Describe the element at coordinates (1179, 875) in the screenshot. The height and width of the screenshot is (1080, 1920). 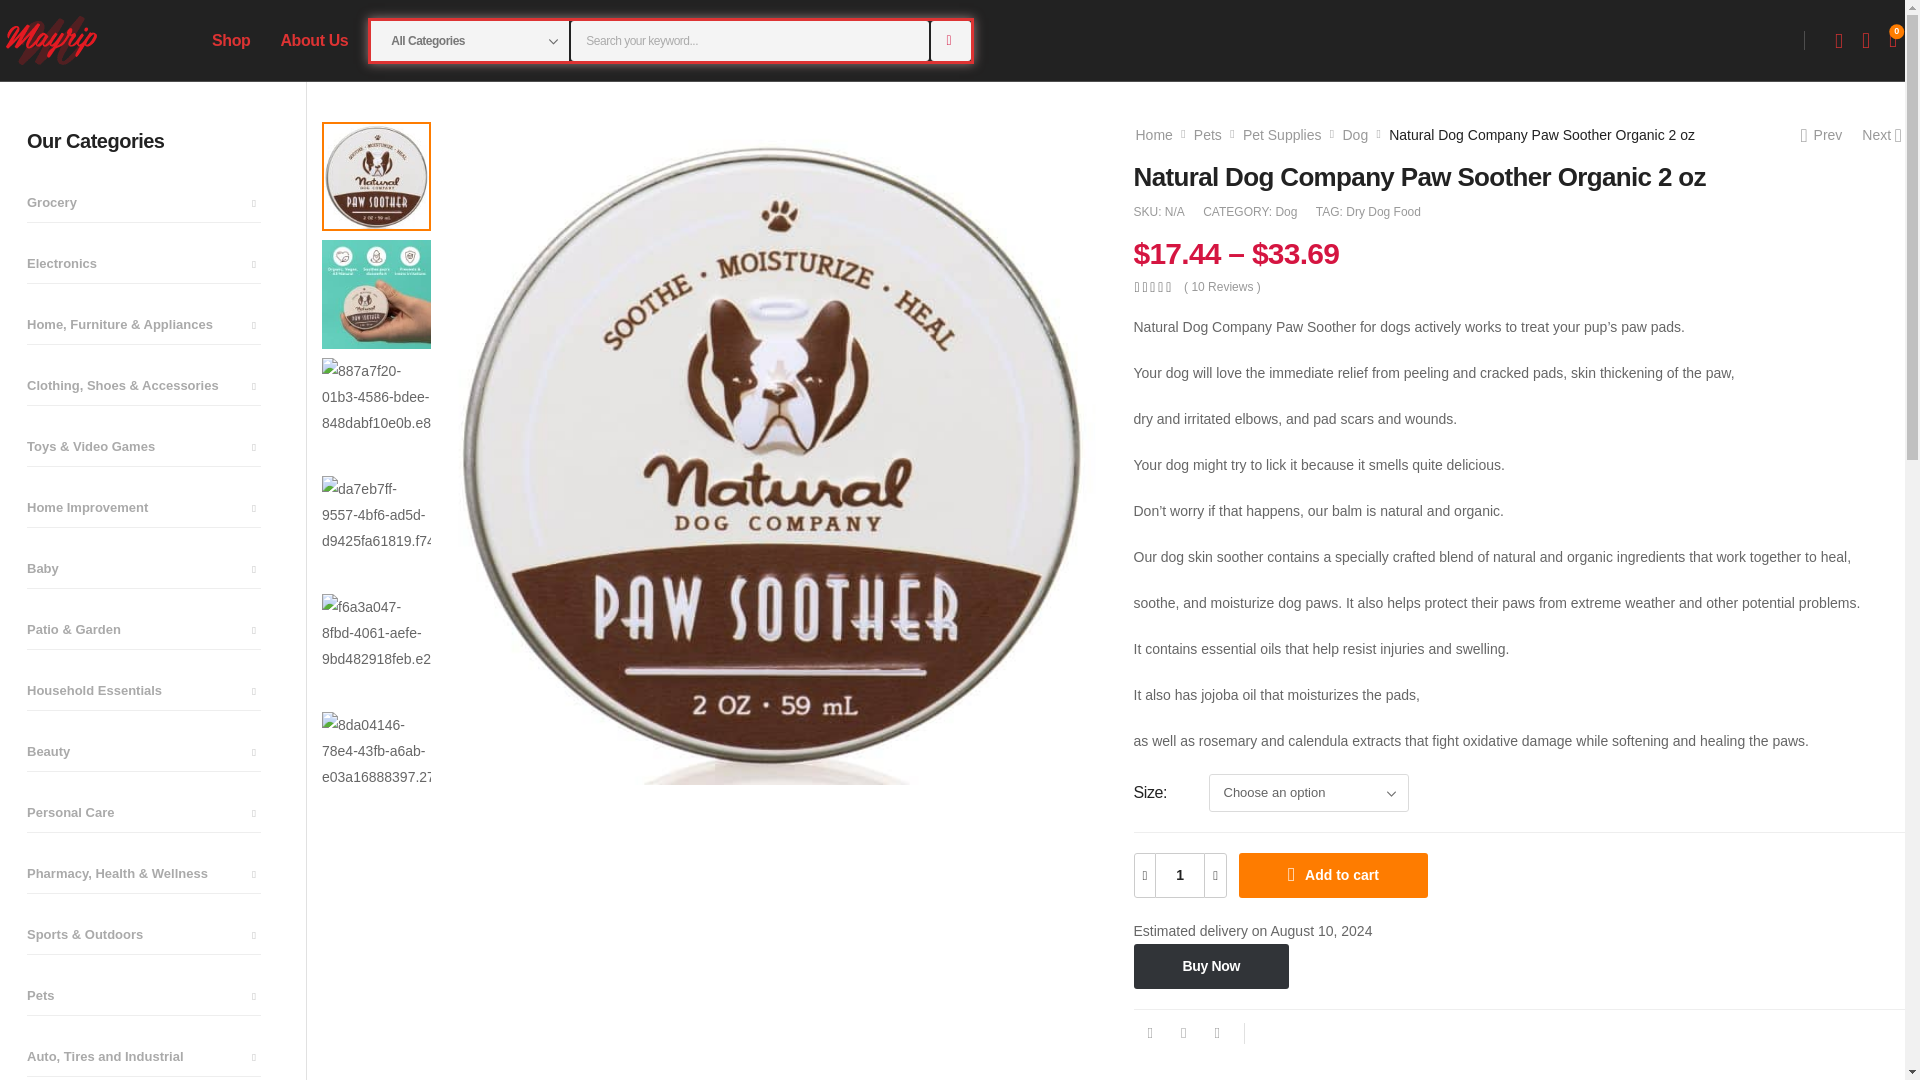
I see `1` at that location.